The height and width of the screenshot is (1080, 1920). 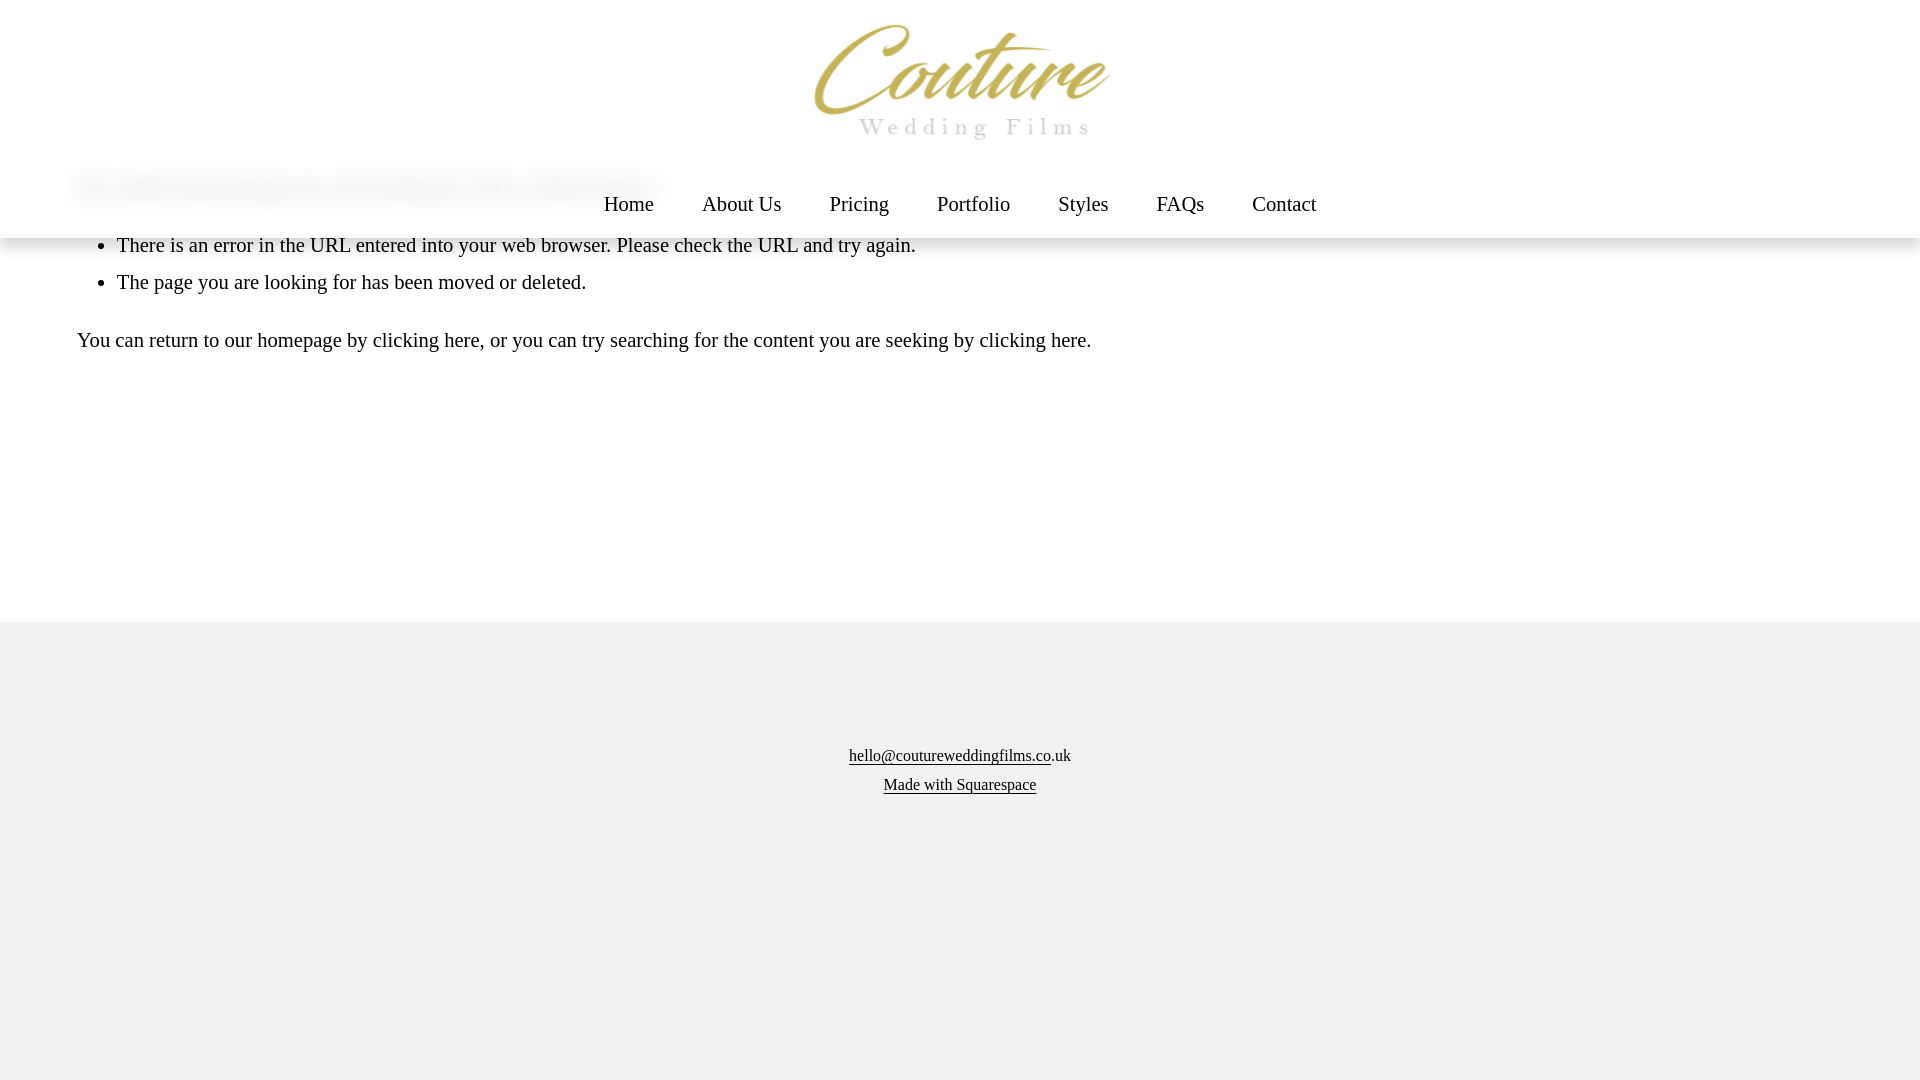 What do you see at coordinates (742, 204) in the screenshot?
I see `About Us` at bounding box center [742, 204].